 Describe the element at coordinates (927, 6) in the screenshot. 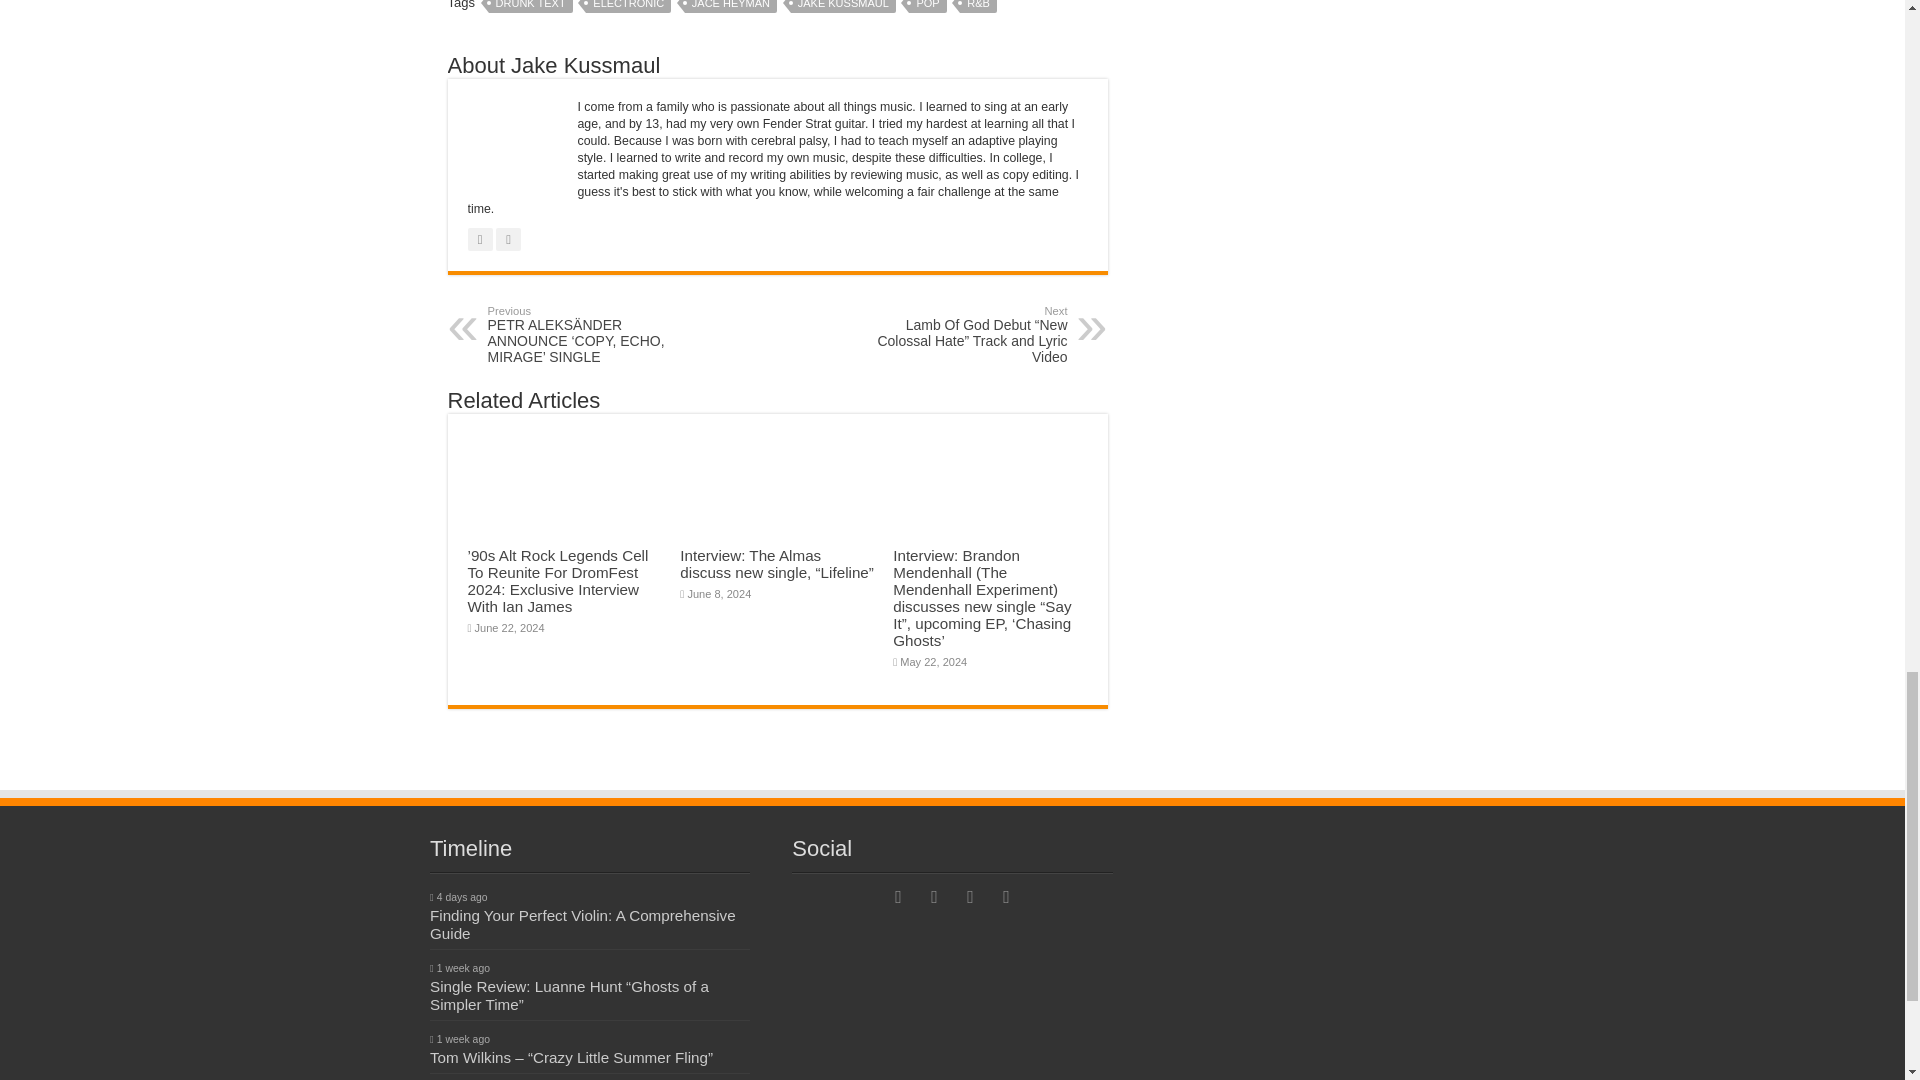

I see `POP` at that location.